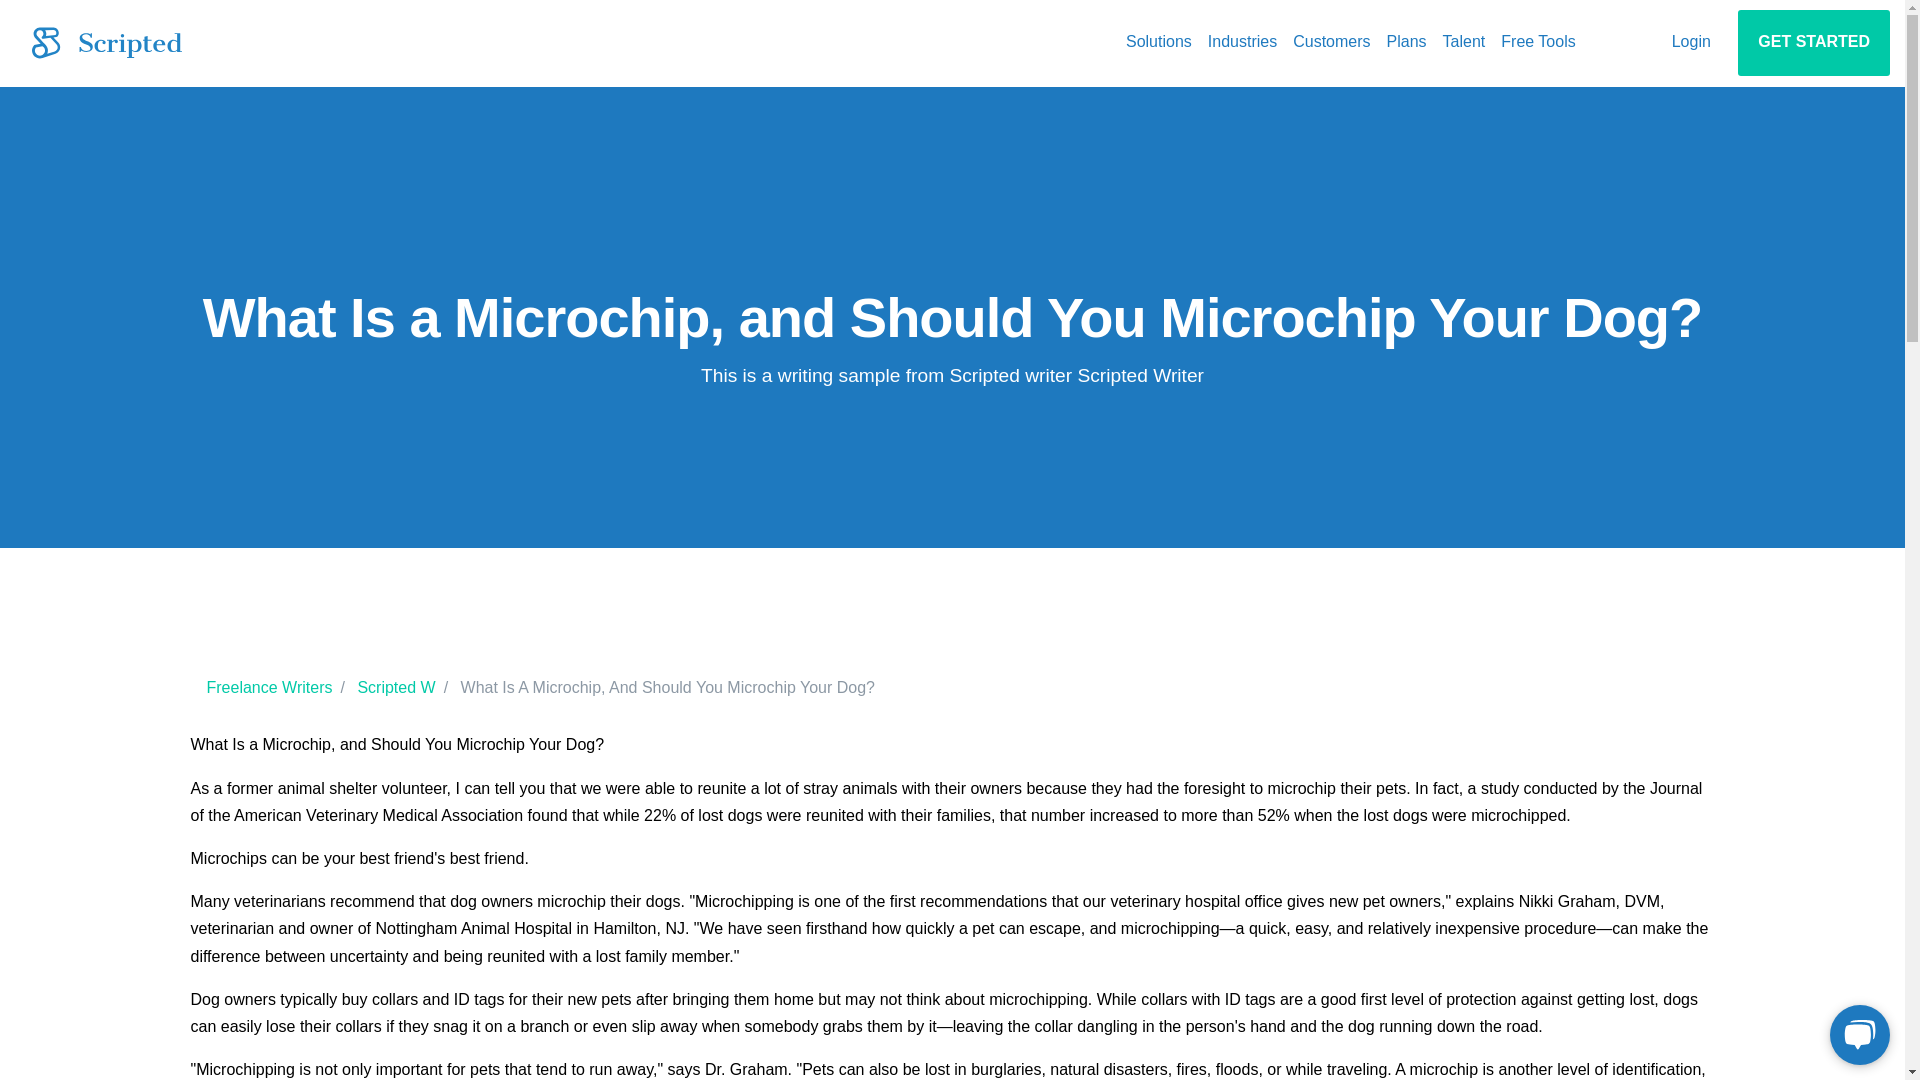  Describe the element at coordinates (1331, 42) in the screenshot. I see `Customers` at that location.